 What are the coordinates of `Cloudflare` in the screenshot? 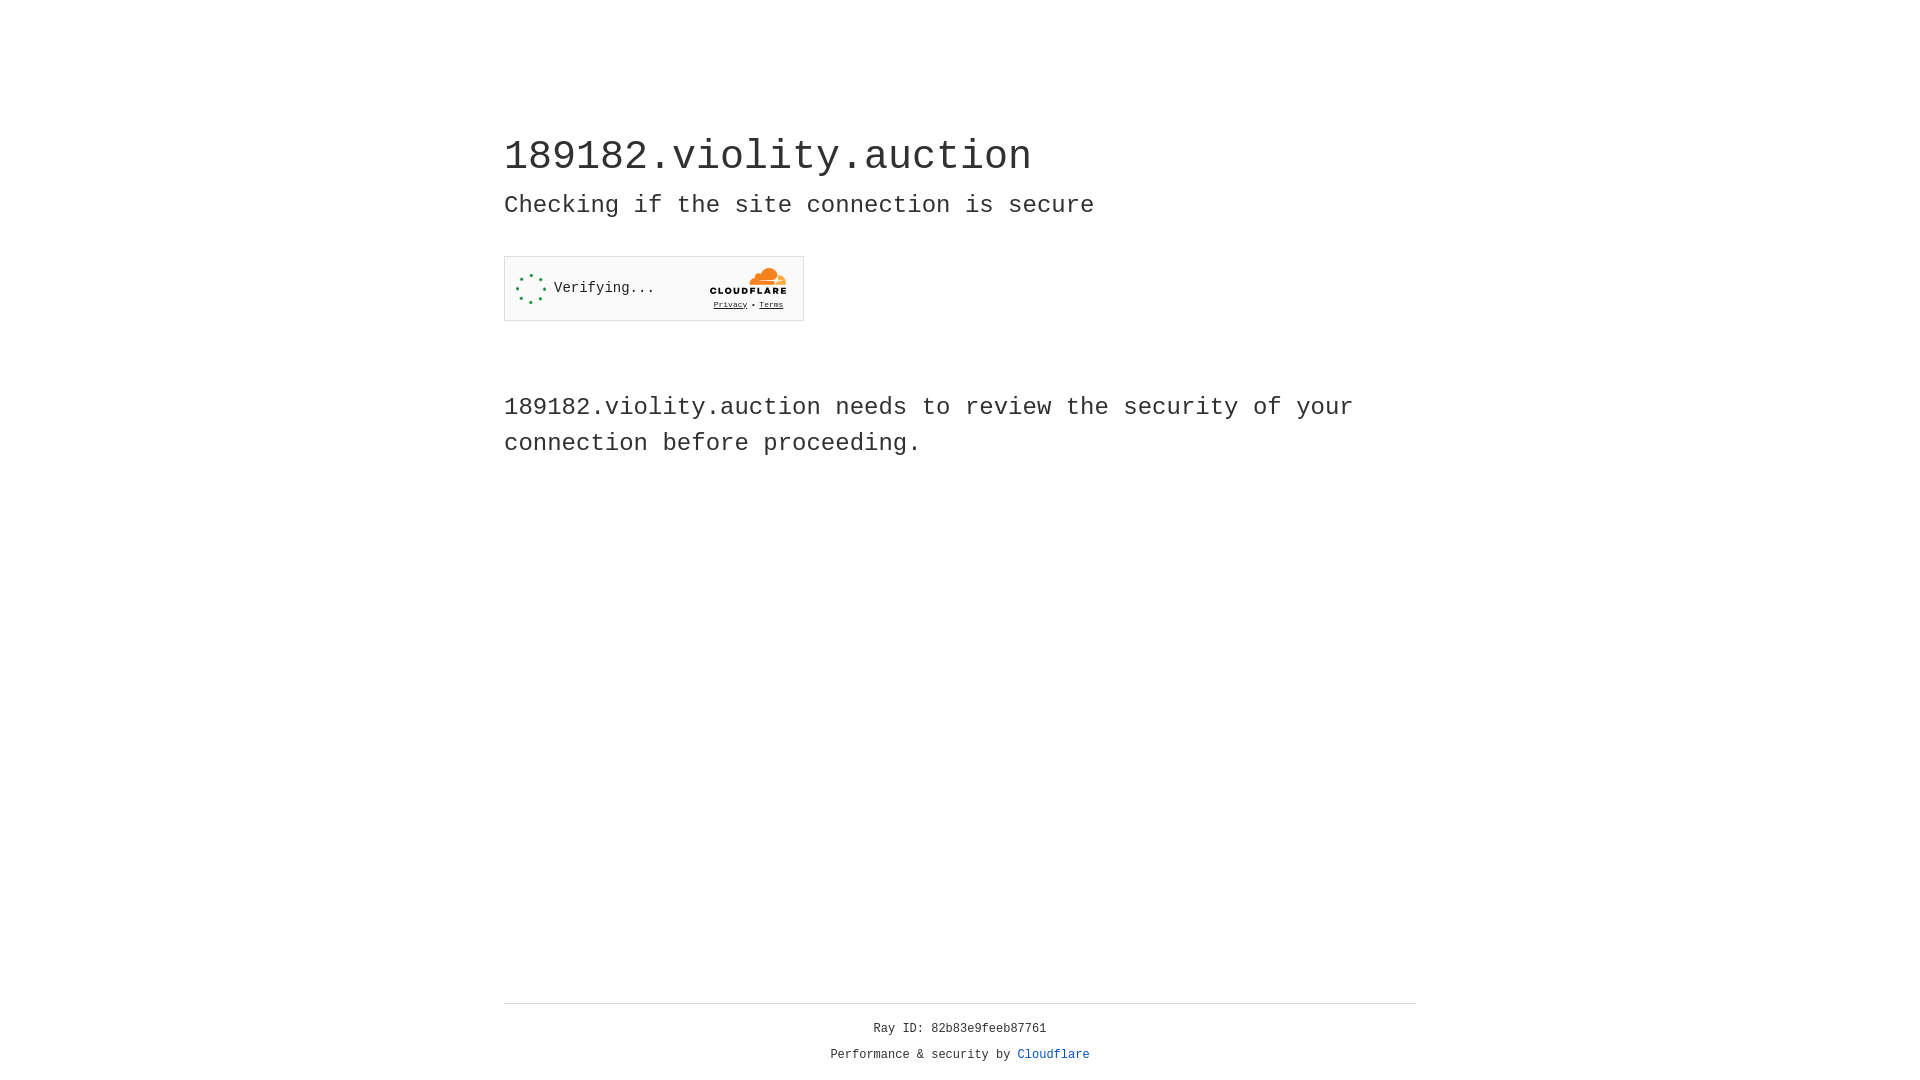 It's located at (1054, 1055).